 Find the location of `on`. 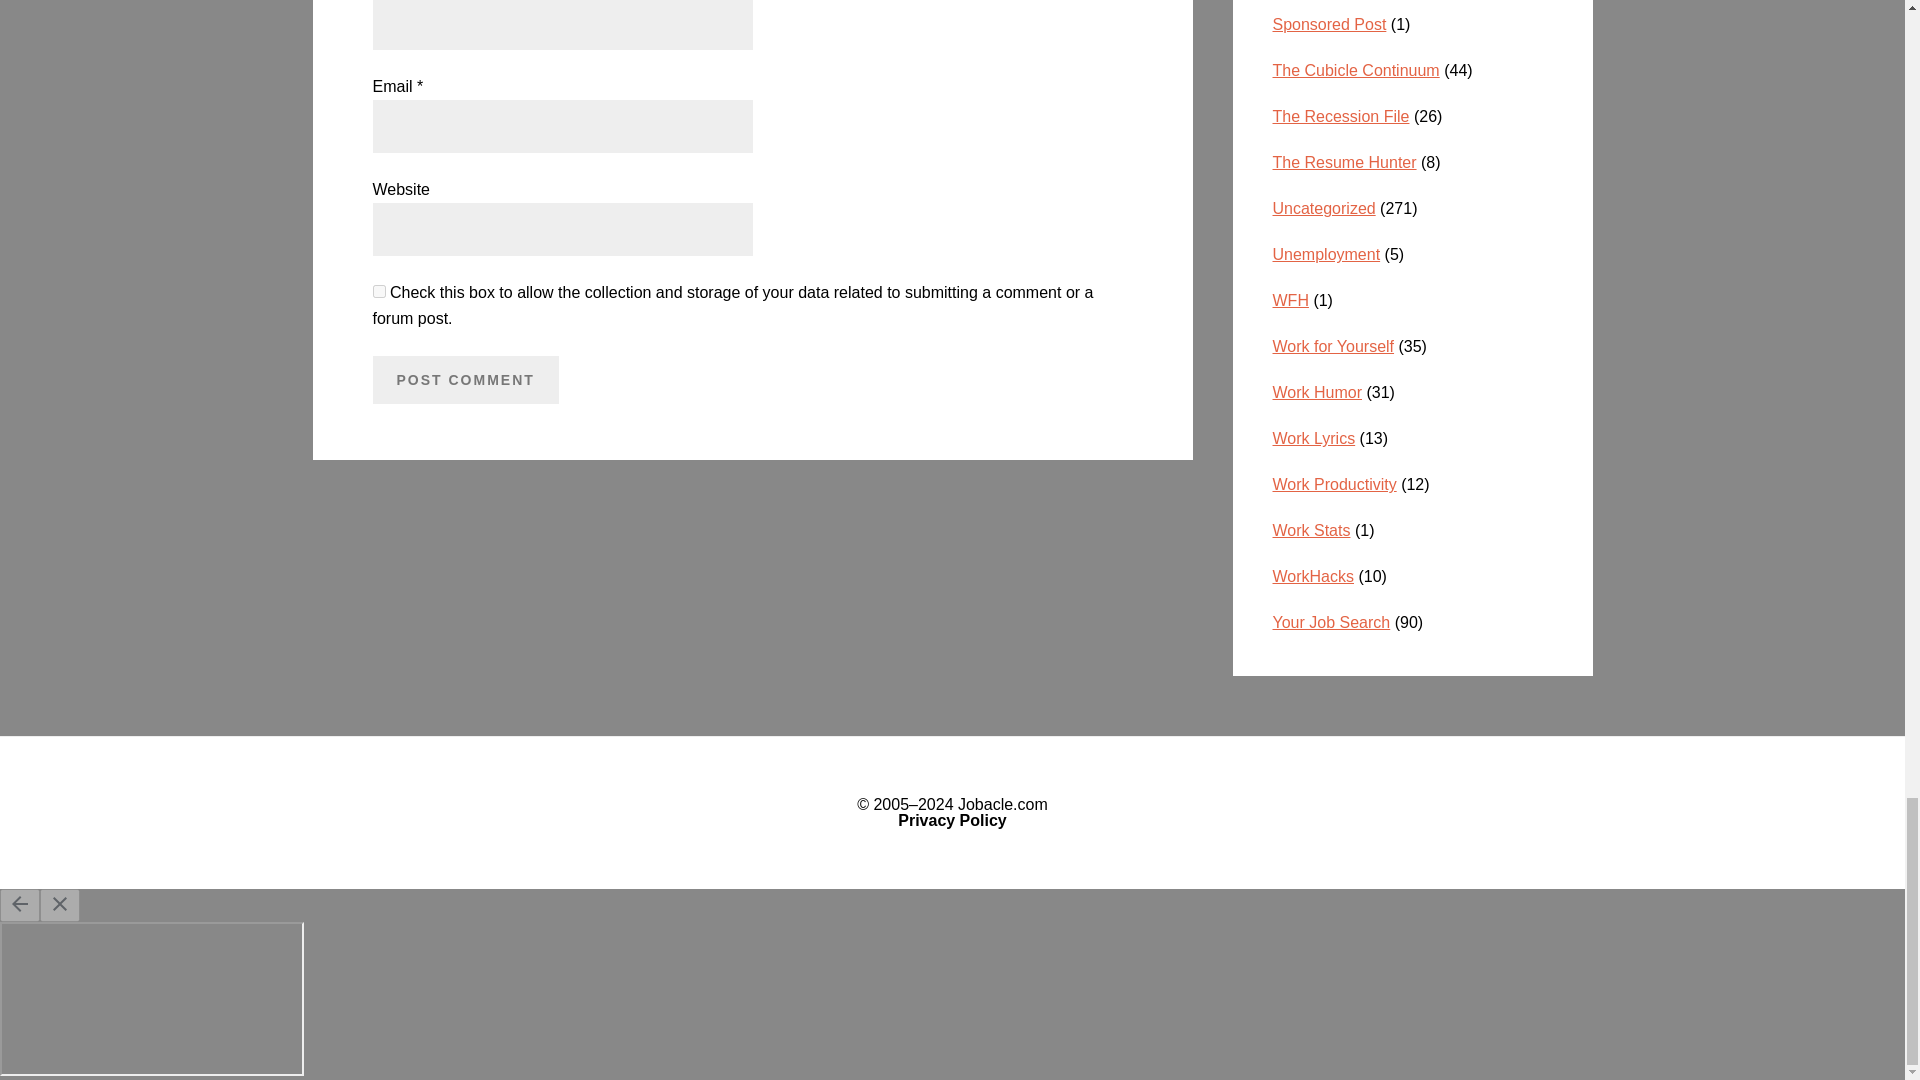

on is located at coordinates (378, 292).